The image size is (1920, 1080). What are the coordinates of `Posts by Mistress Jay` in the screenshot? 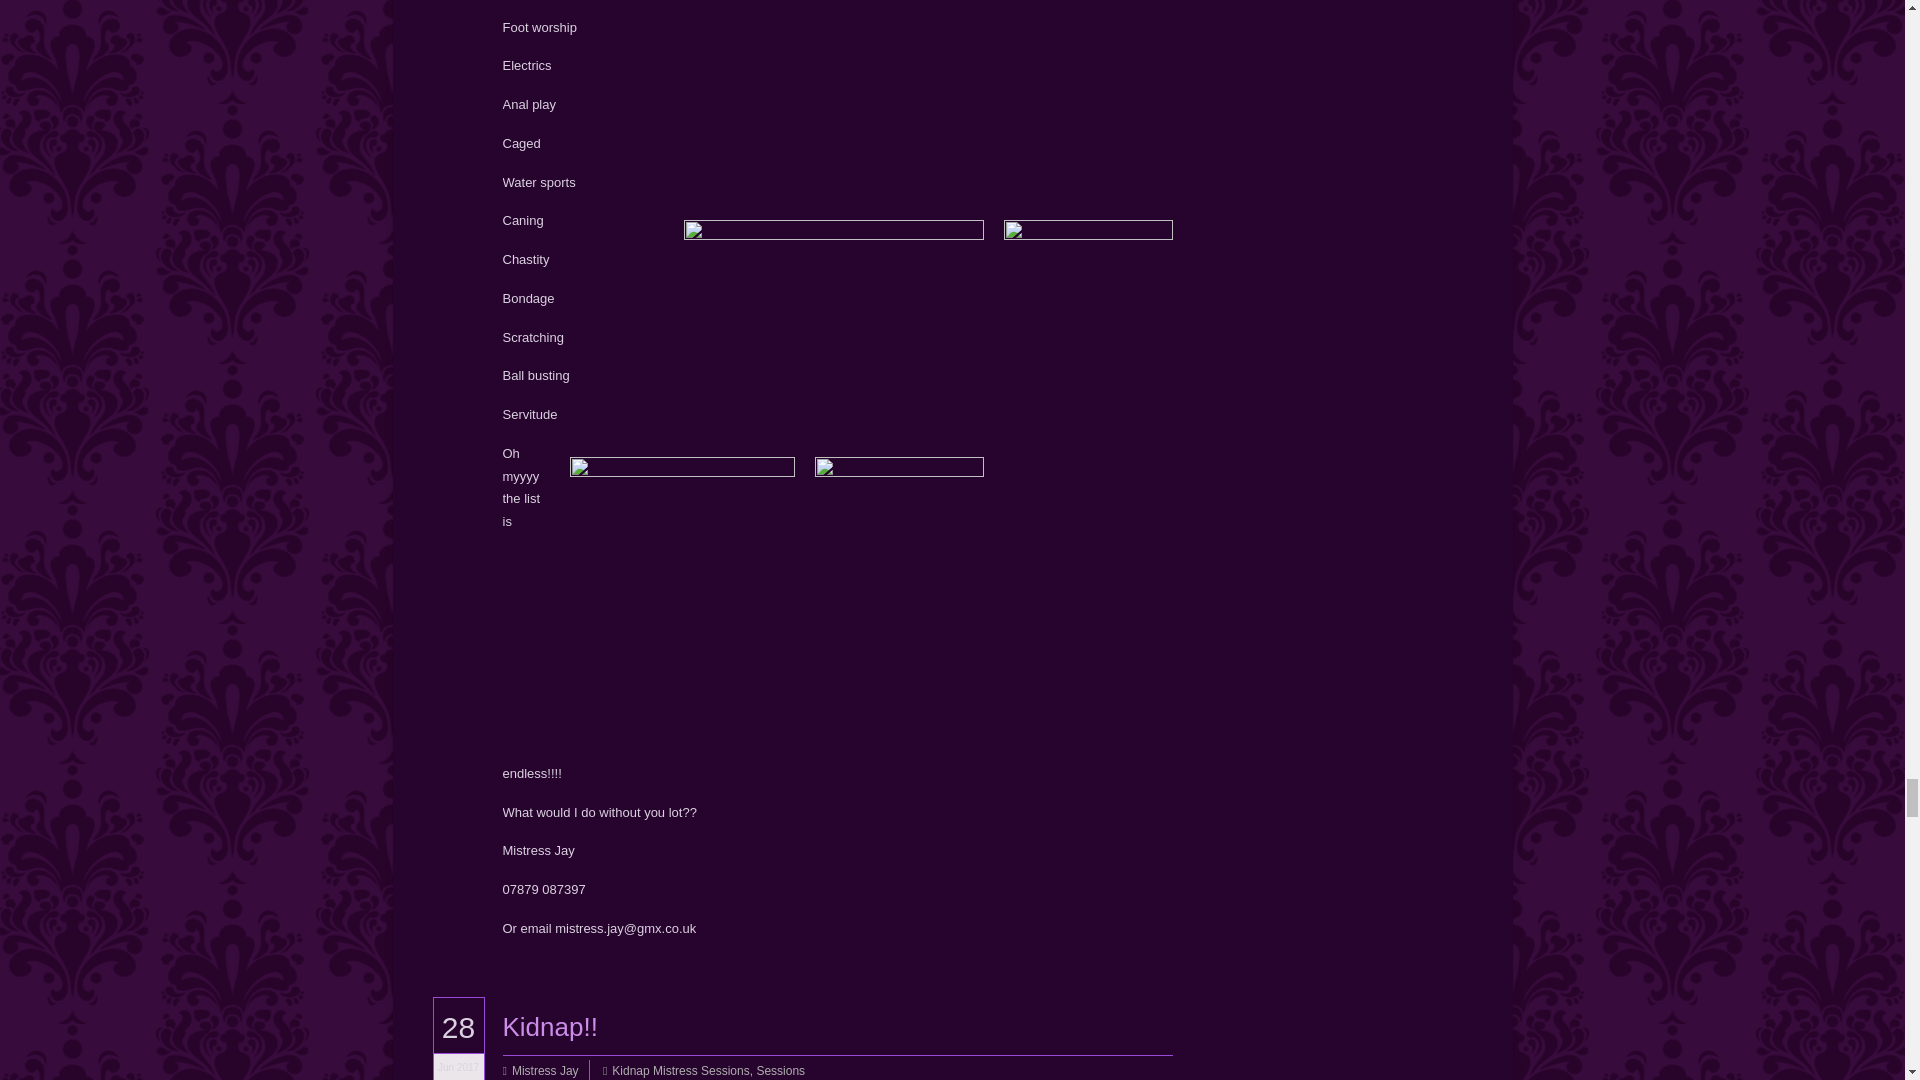 It's located at (546, 1070).